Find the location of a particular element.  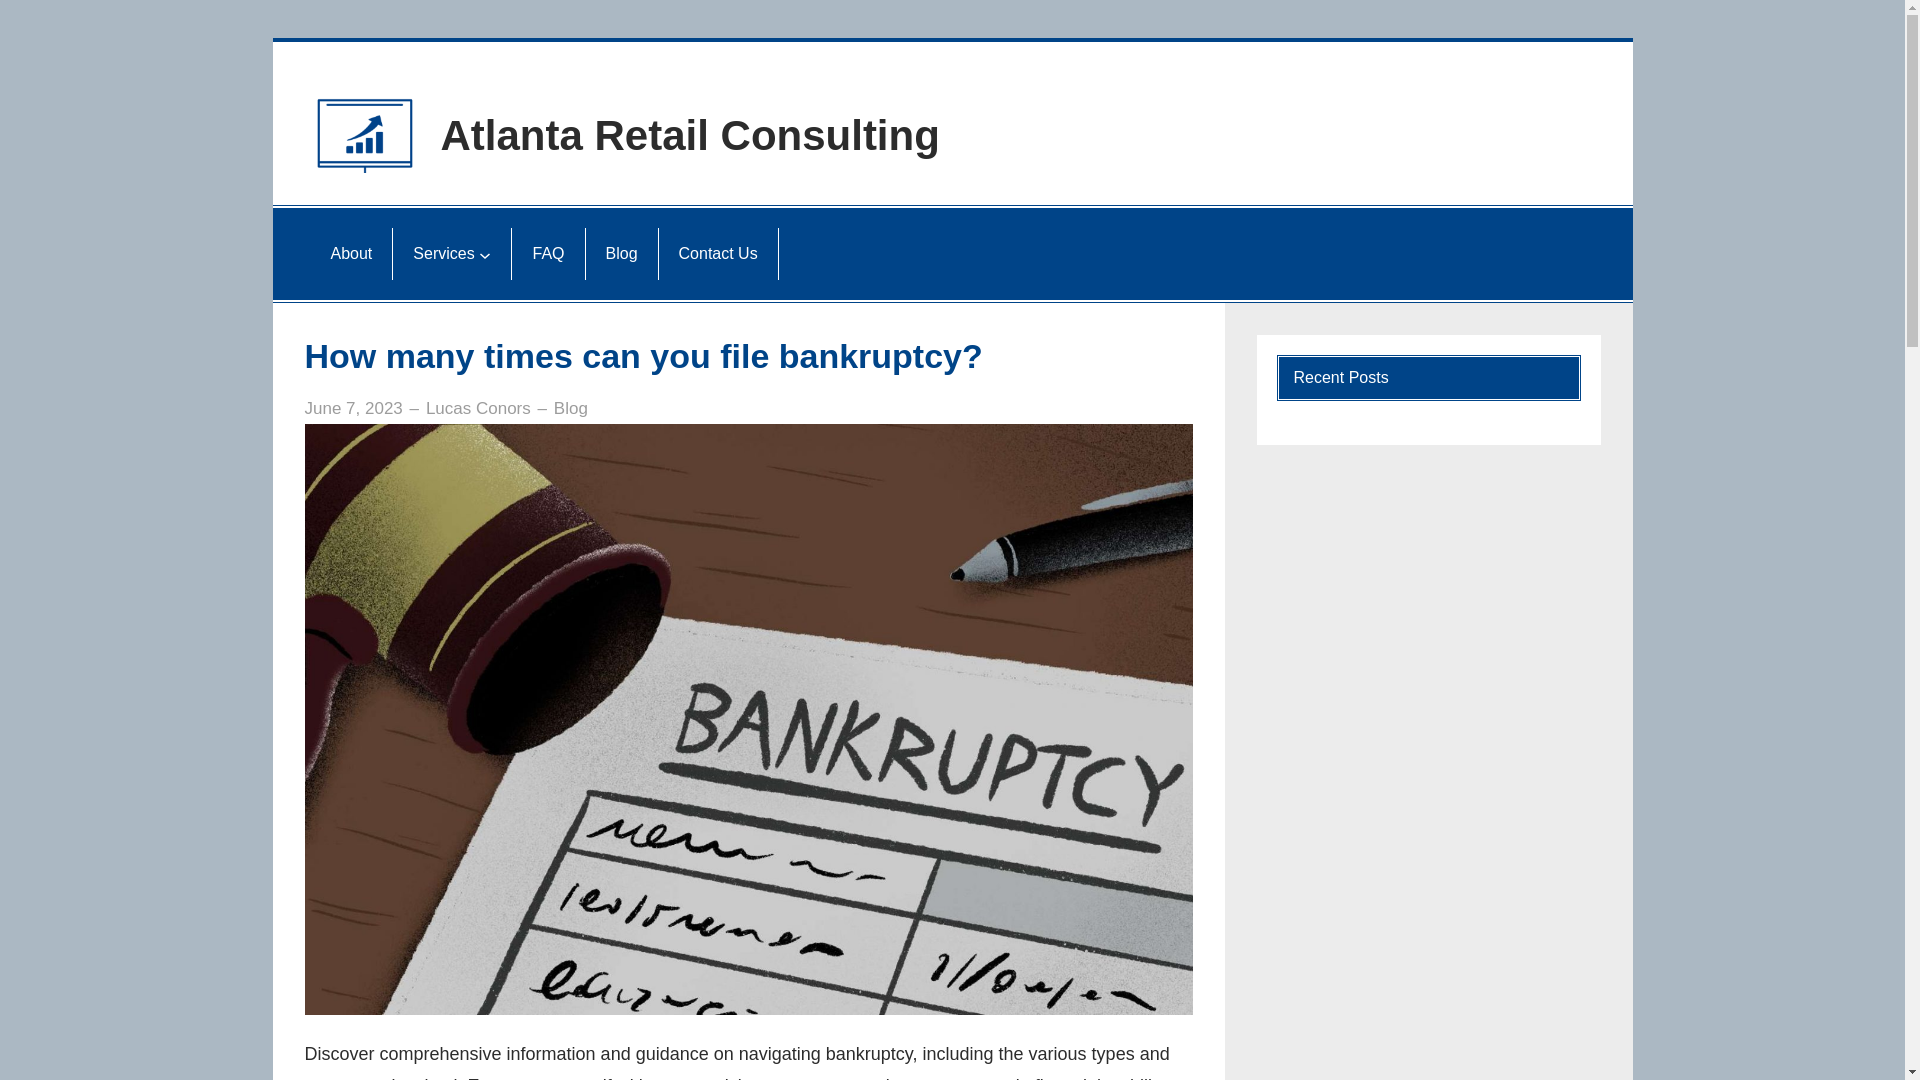

Atlanta Retail Consulting is located at coordinates (690, 136).